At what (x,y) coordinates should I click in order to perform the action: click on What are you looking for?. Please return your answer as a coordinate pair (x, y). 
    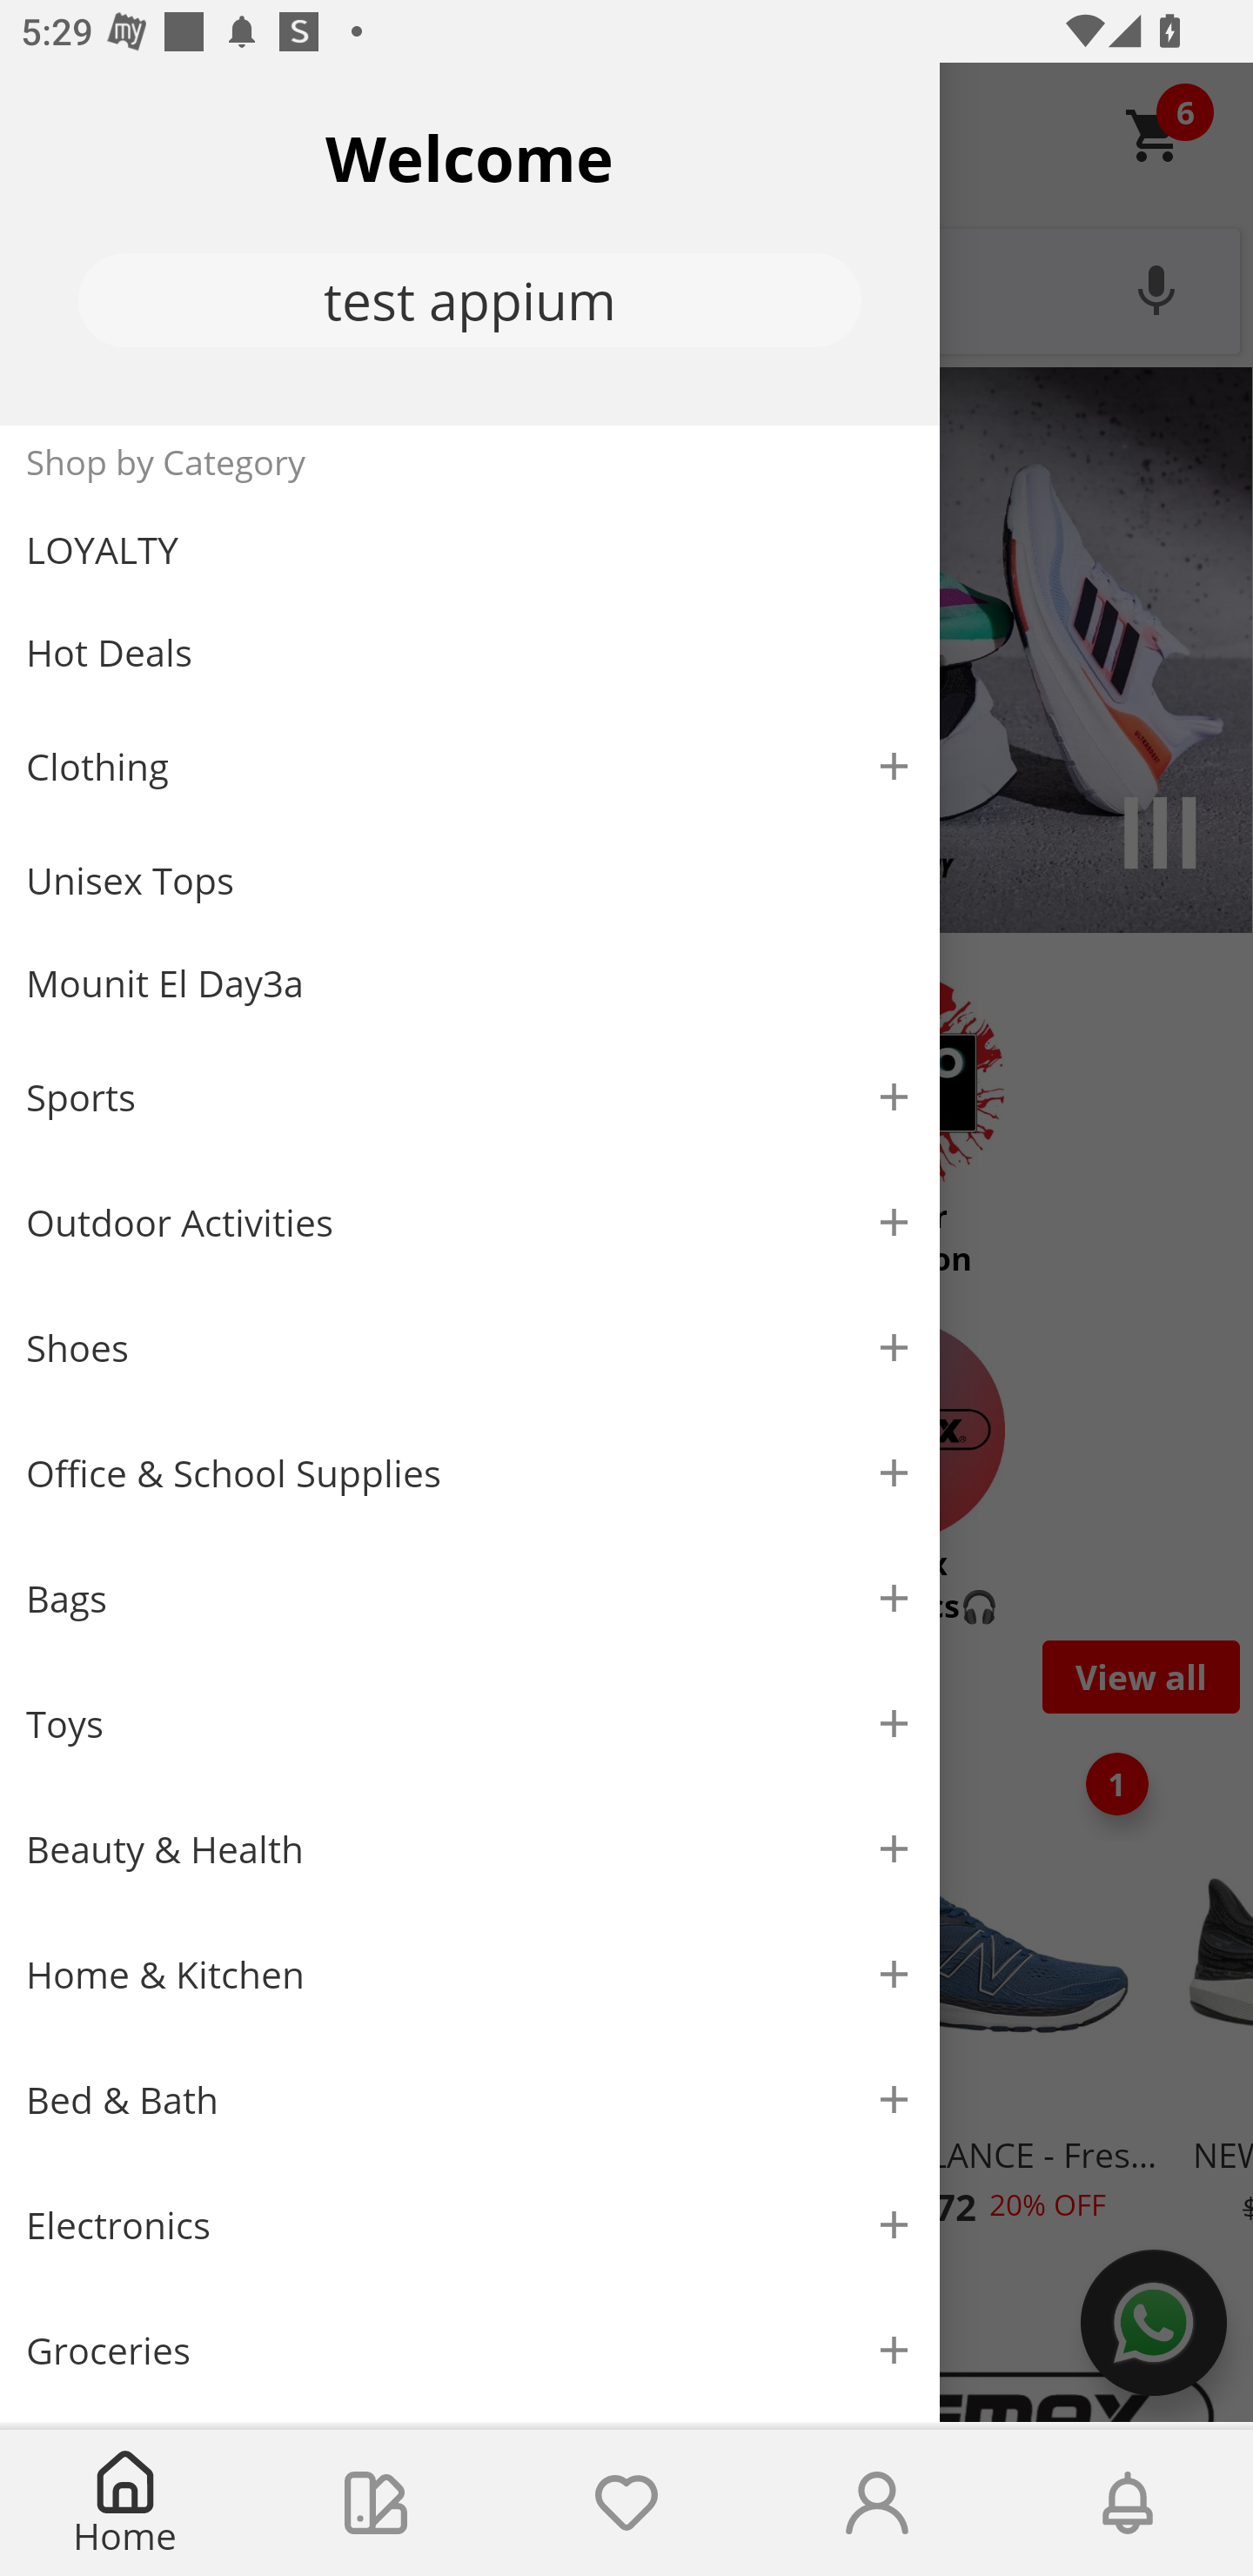
    Looking at the image, I should click on (626, 288).